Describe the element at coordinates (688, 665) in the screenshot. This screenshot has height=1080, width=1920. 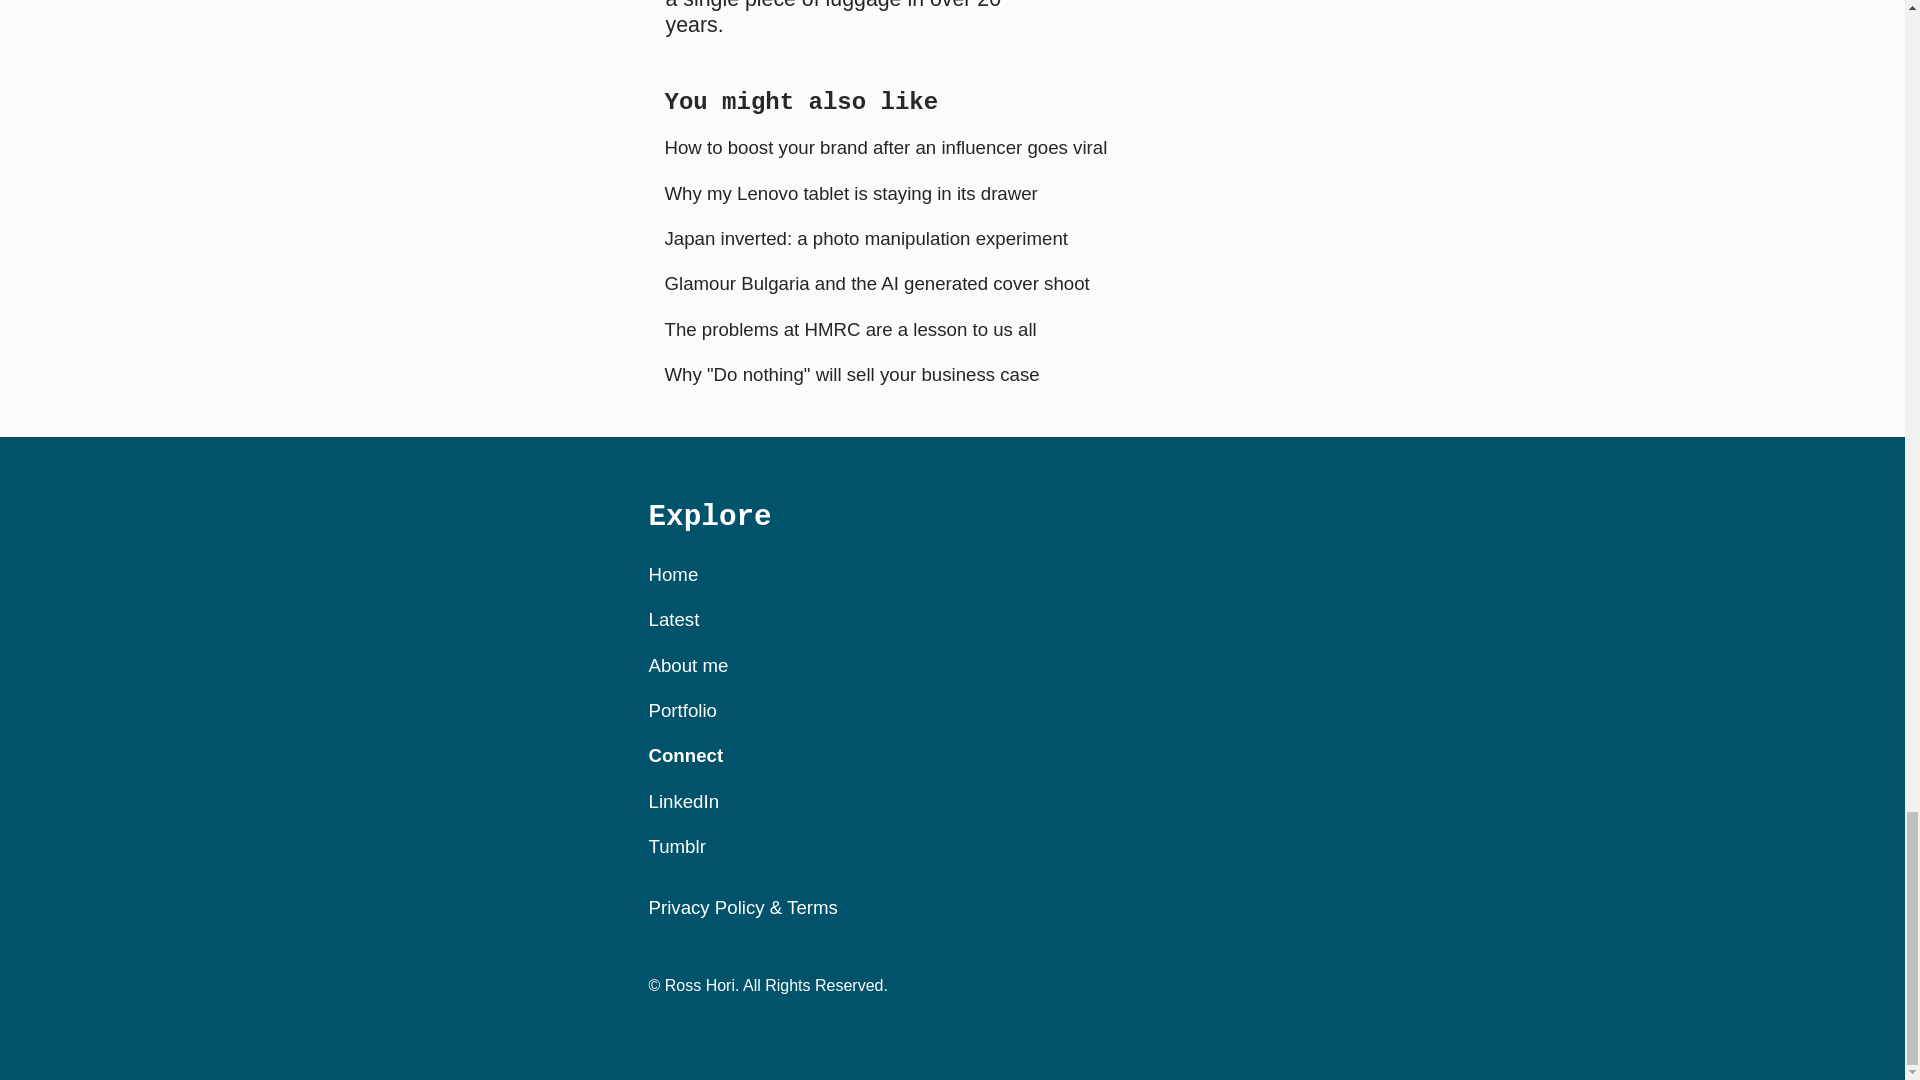
I see `About me` at that location.